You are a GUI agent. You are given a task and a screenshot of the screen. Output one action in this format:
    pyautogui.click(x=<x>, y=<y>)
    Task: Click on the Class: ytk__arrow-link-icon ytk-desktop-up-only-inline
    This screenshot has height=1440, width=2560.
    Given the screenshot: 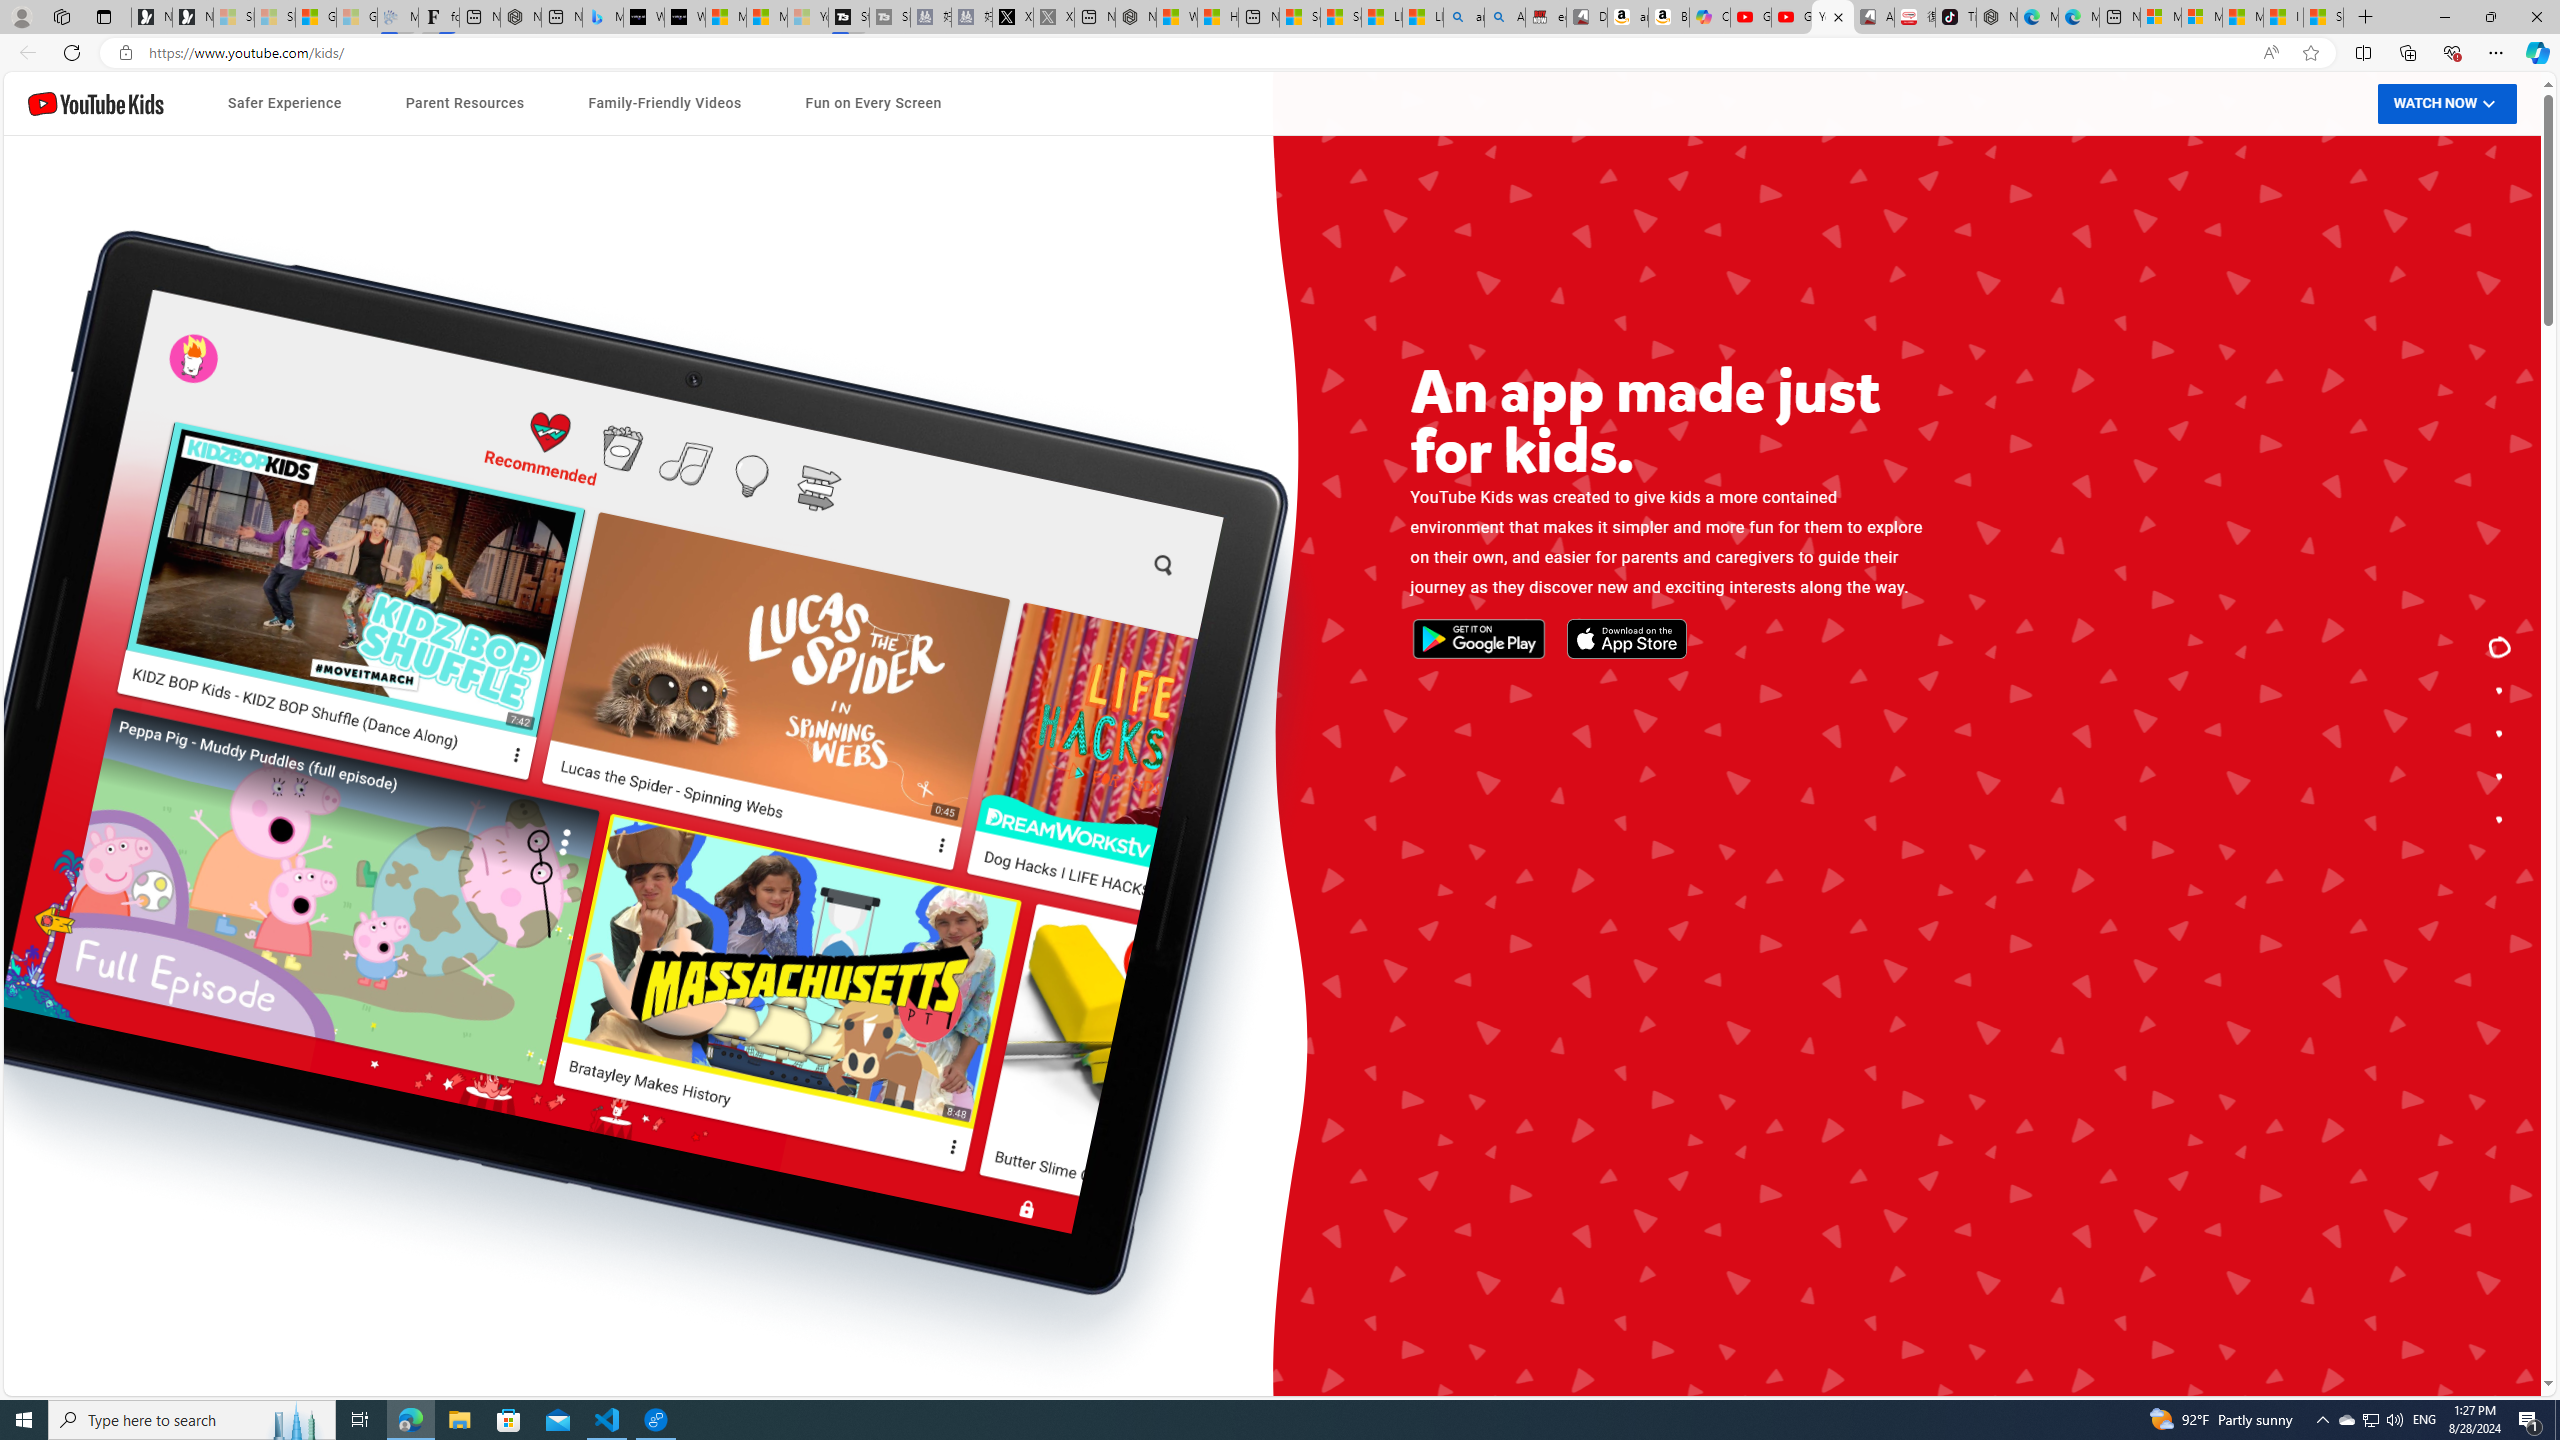 What is the action you would take?
    pyautogui.click(x=1607, y=778)
    